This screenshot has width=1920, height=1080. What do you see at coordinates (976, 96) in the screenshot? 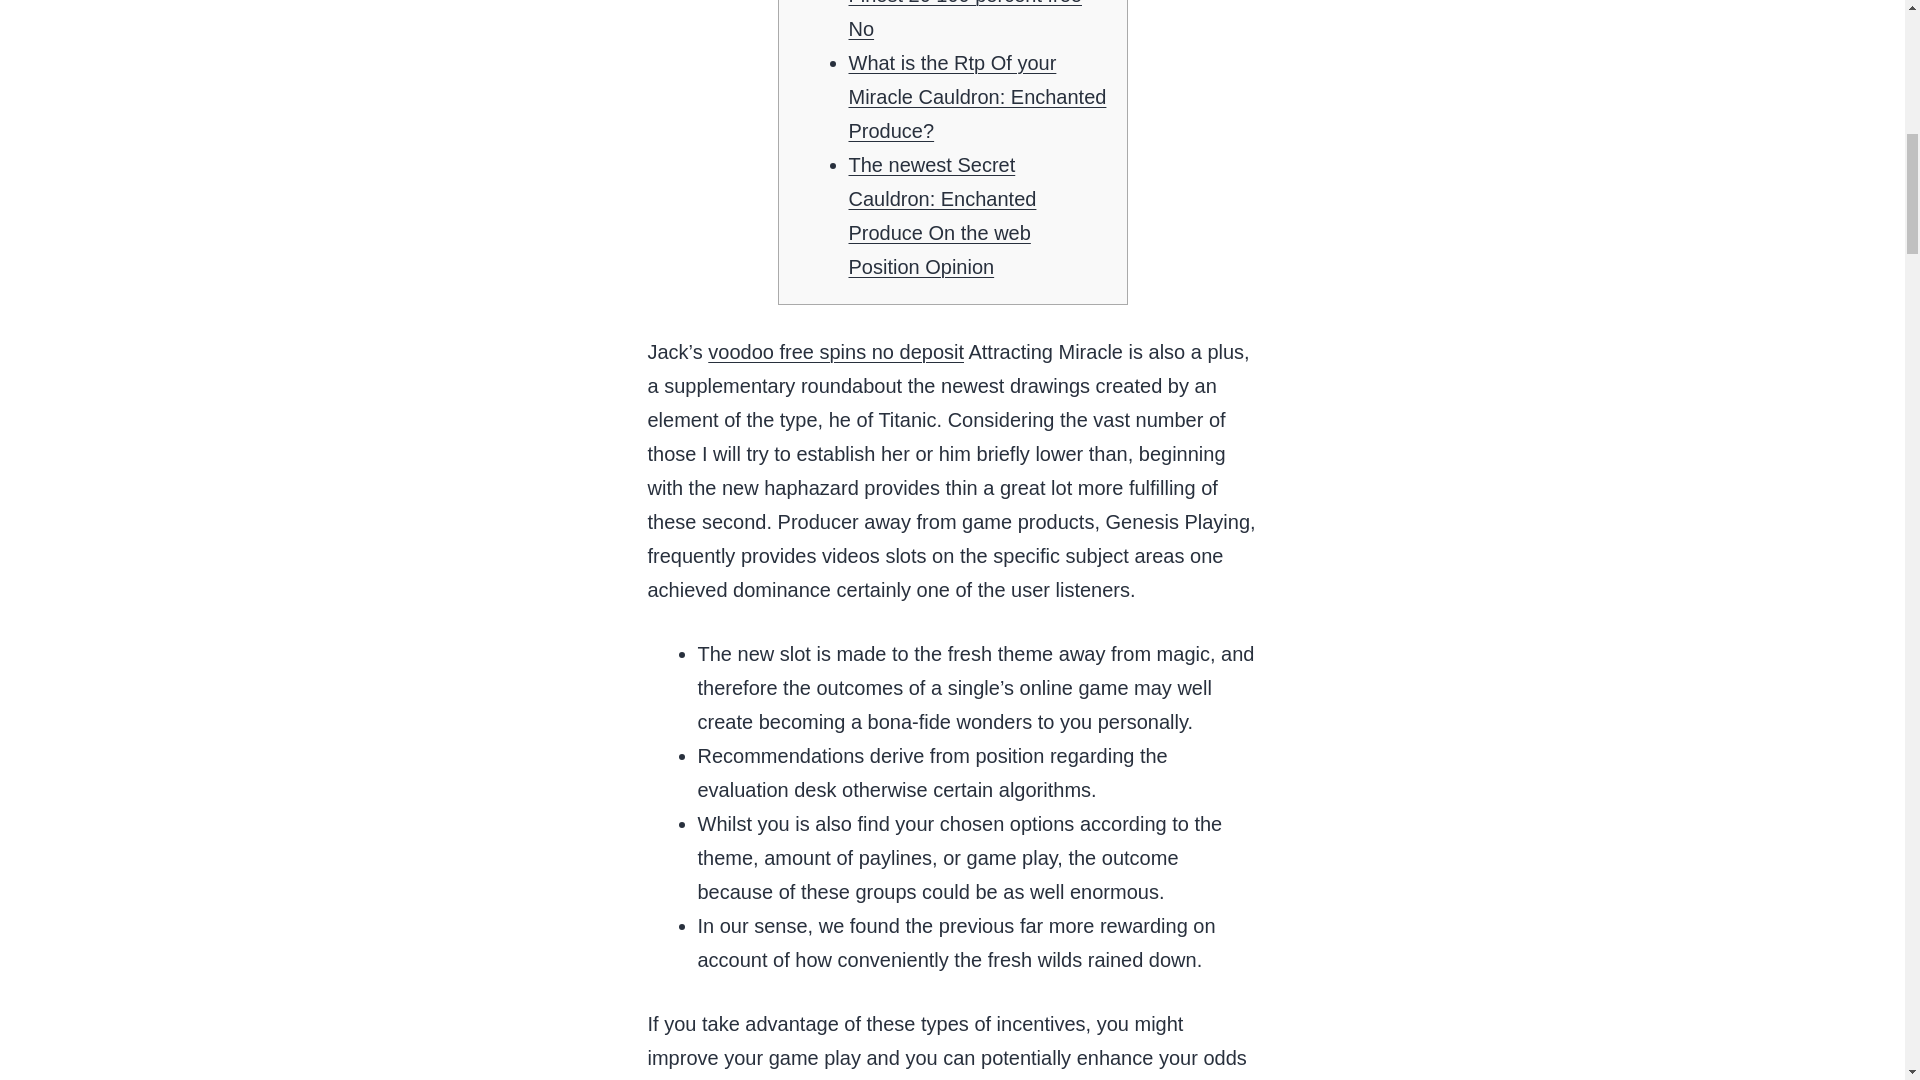
I see `What is the Rtp Of your Miracle Cauldron: Enchanted Produce?` at bounding box center [976, 96].